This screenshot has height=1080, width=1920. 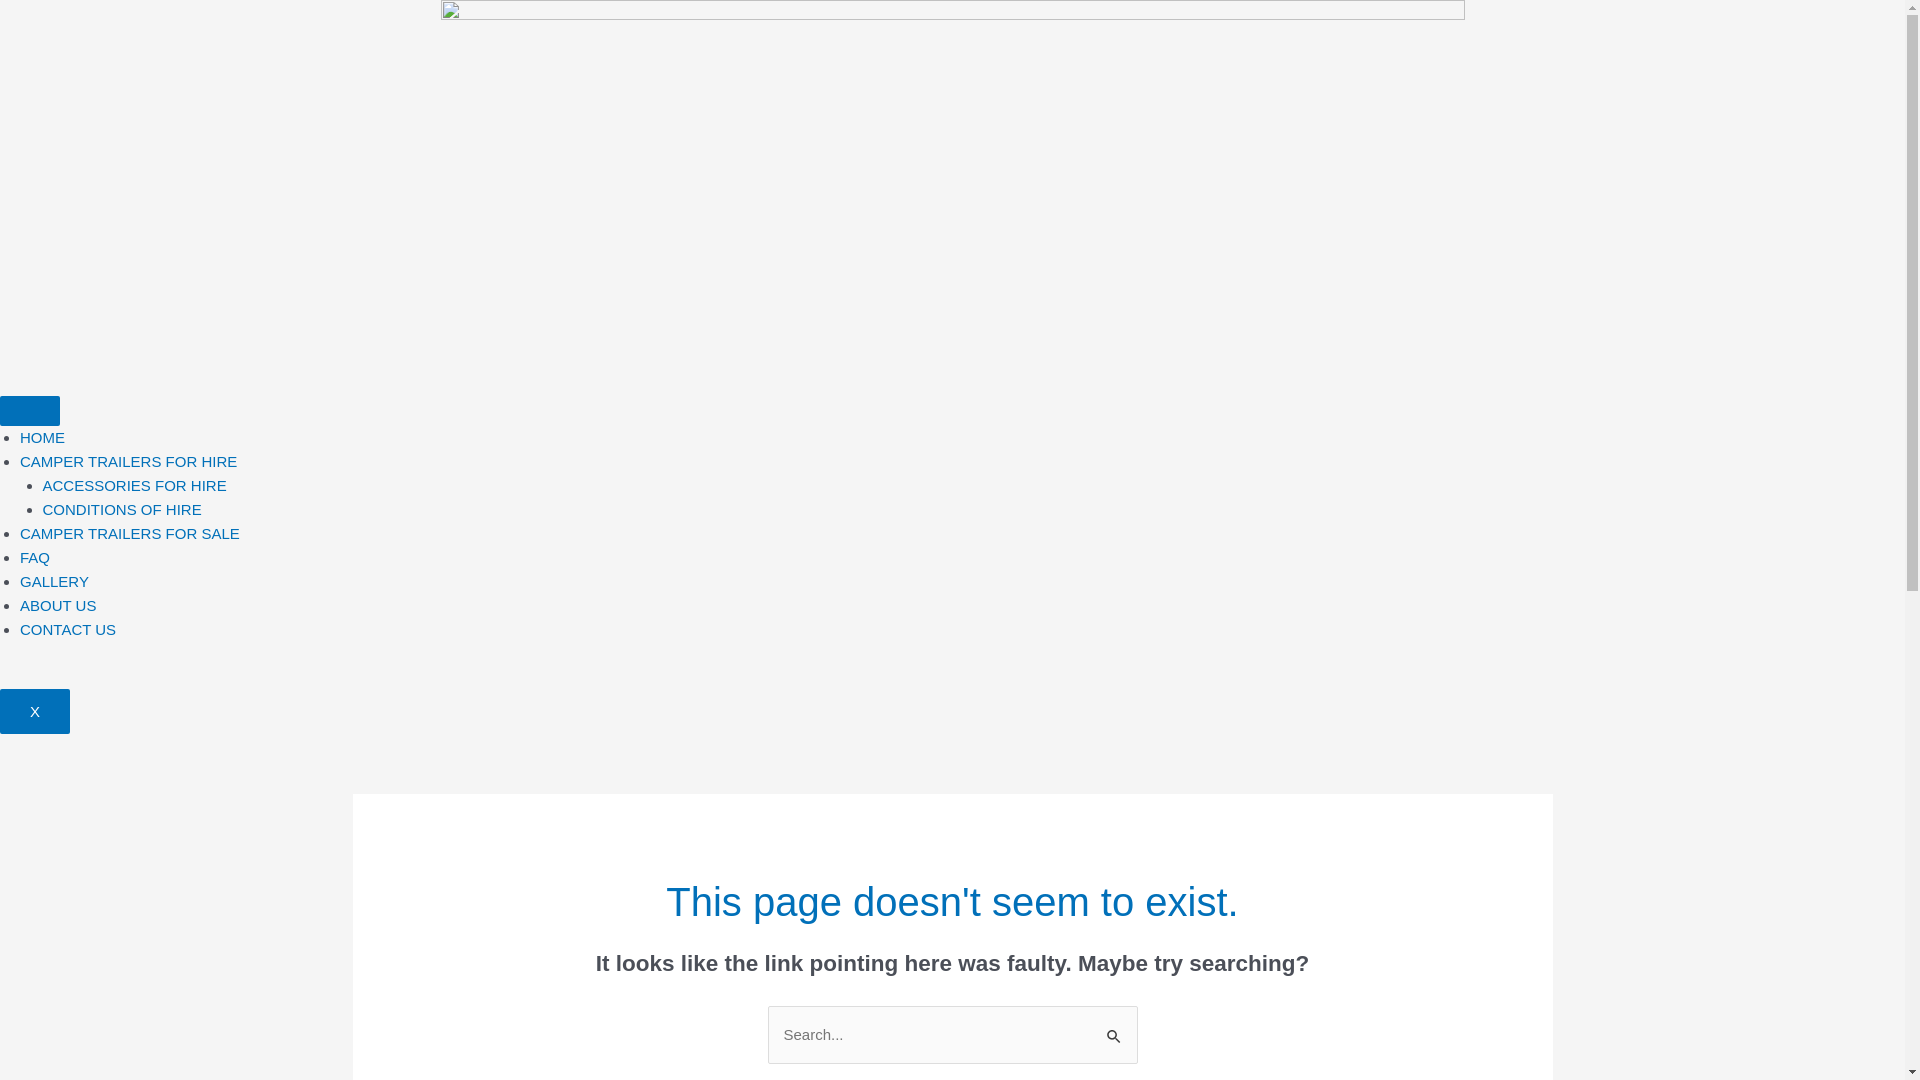 What do you see at coordinates (134, 486) in the screenshot?
I see `ACCESSORIES FOR HIRE` at bounding box center [134, 486].